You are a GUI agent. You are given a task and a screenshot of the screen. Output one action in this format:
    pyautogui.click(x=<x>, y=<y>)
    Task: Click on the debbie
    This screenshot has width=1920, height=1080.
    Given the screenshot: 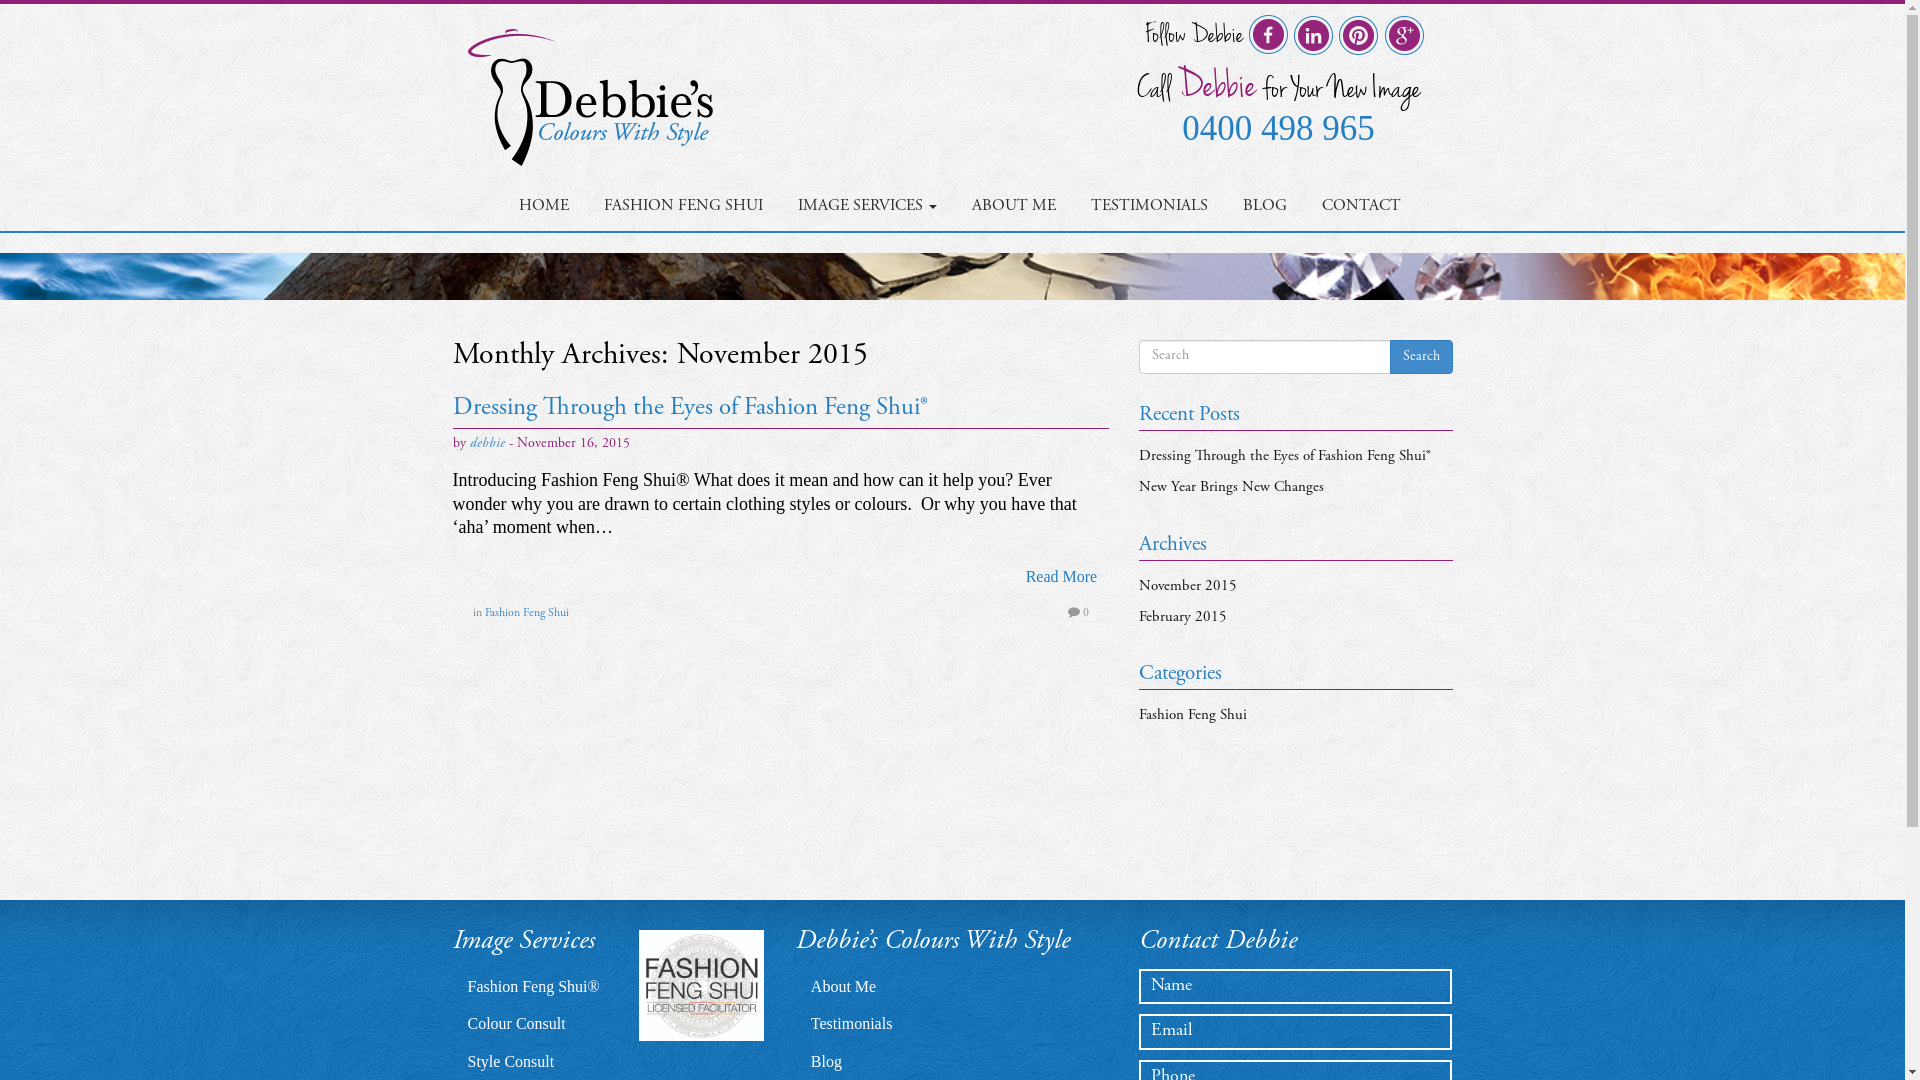 What is the action you would take?
    pyautogui.click(x=487, y=444)
    